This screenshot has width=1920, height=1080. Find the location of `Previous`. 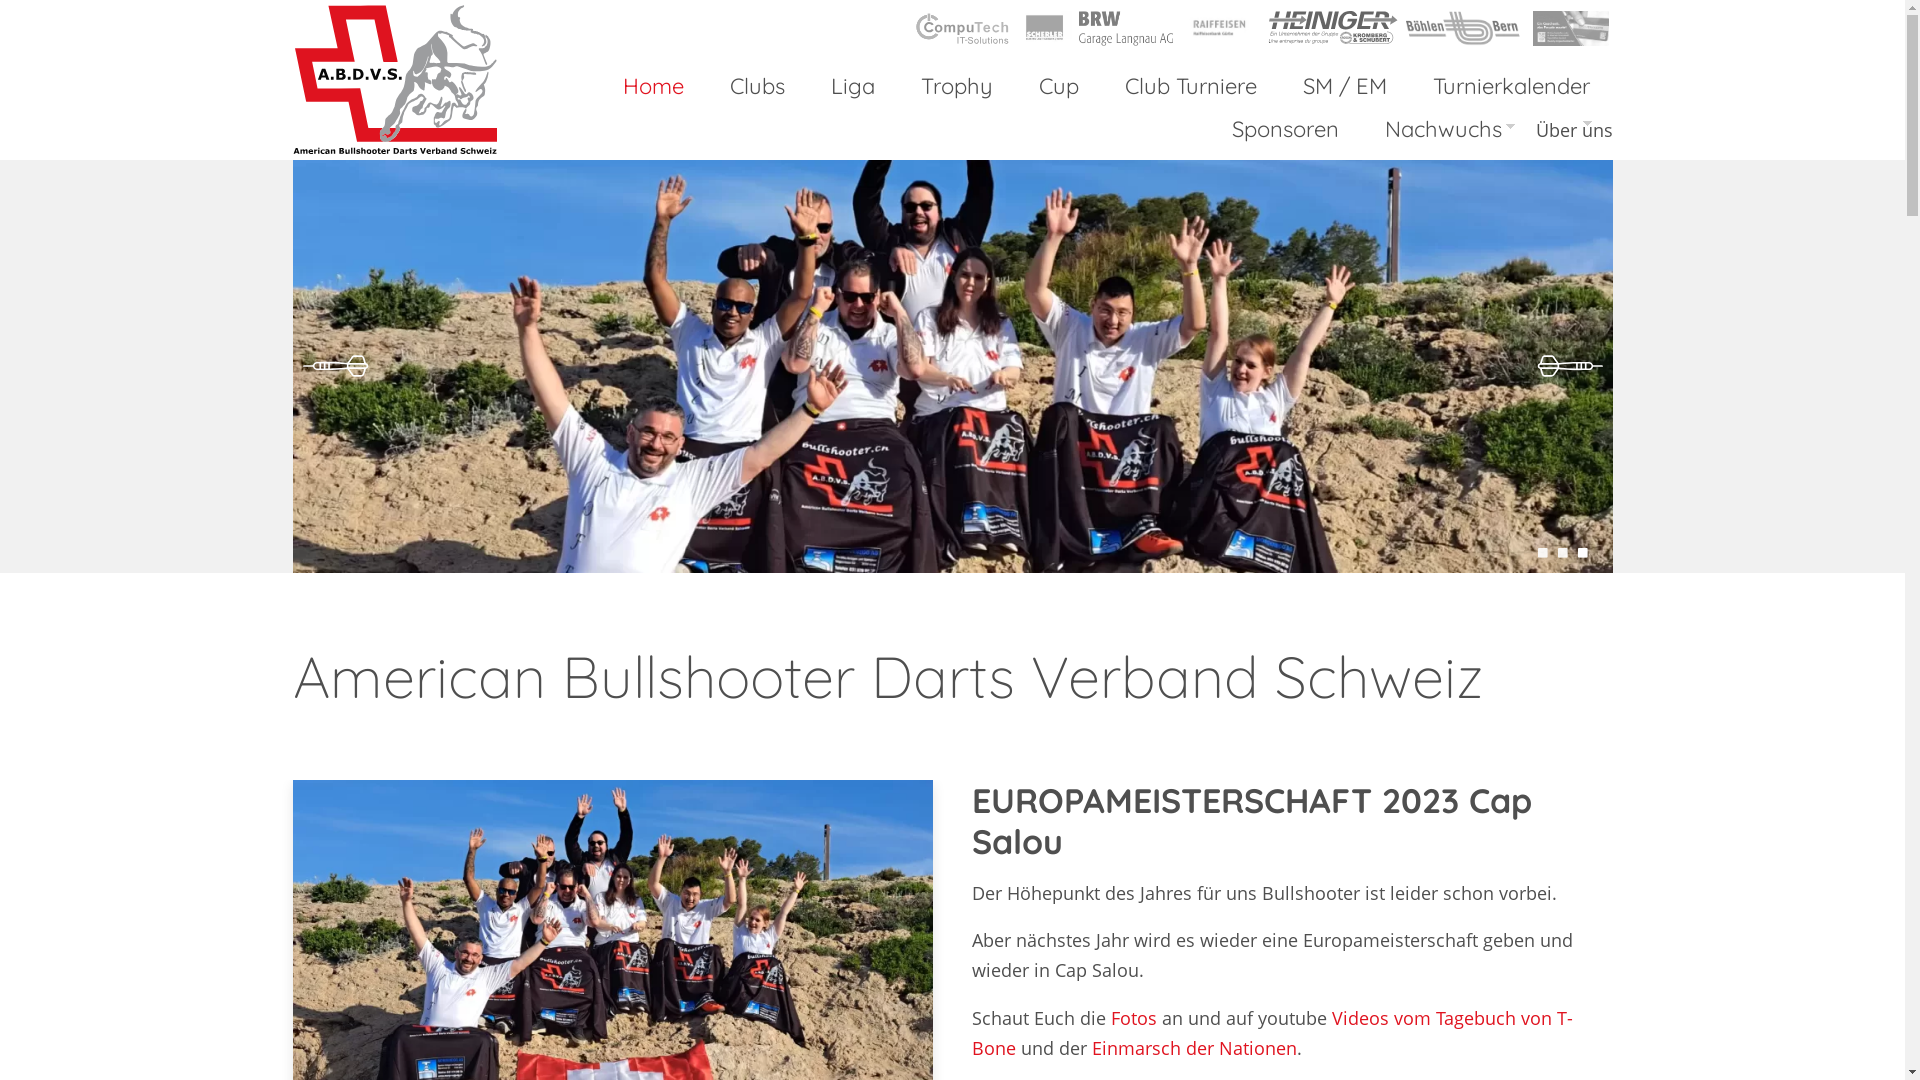

Previous is located at coordinates (337, 366).